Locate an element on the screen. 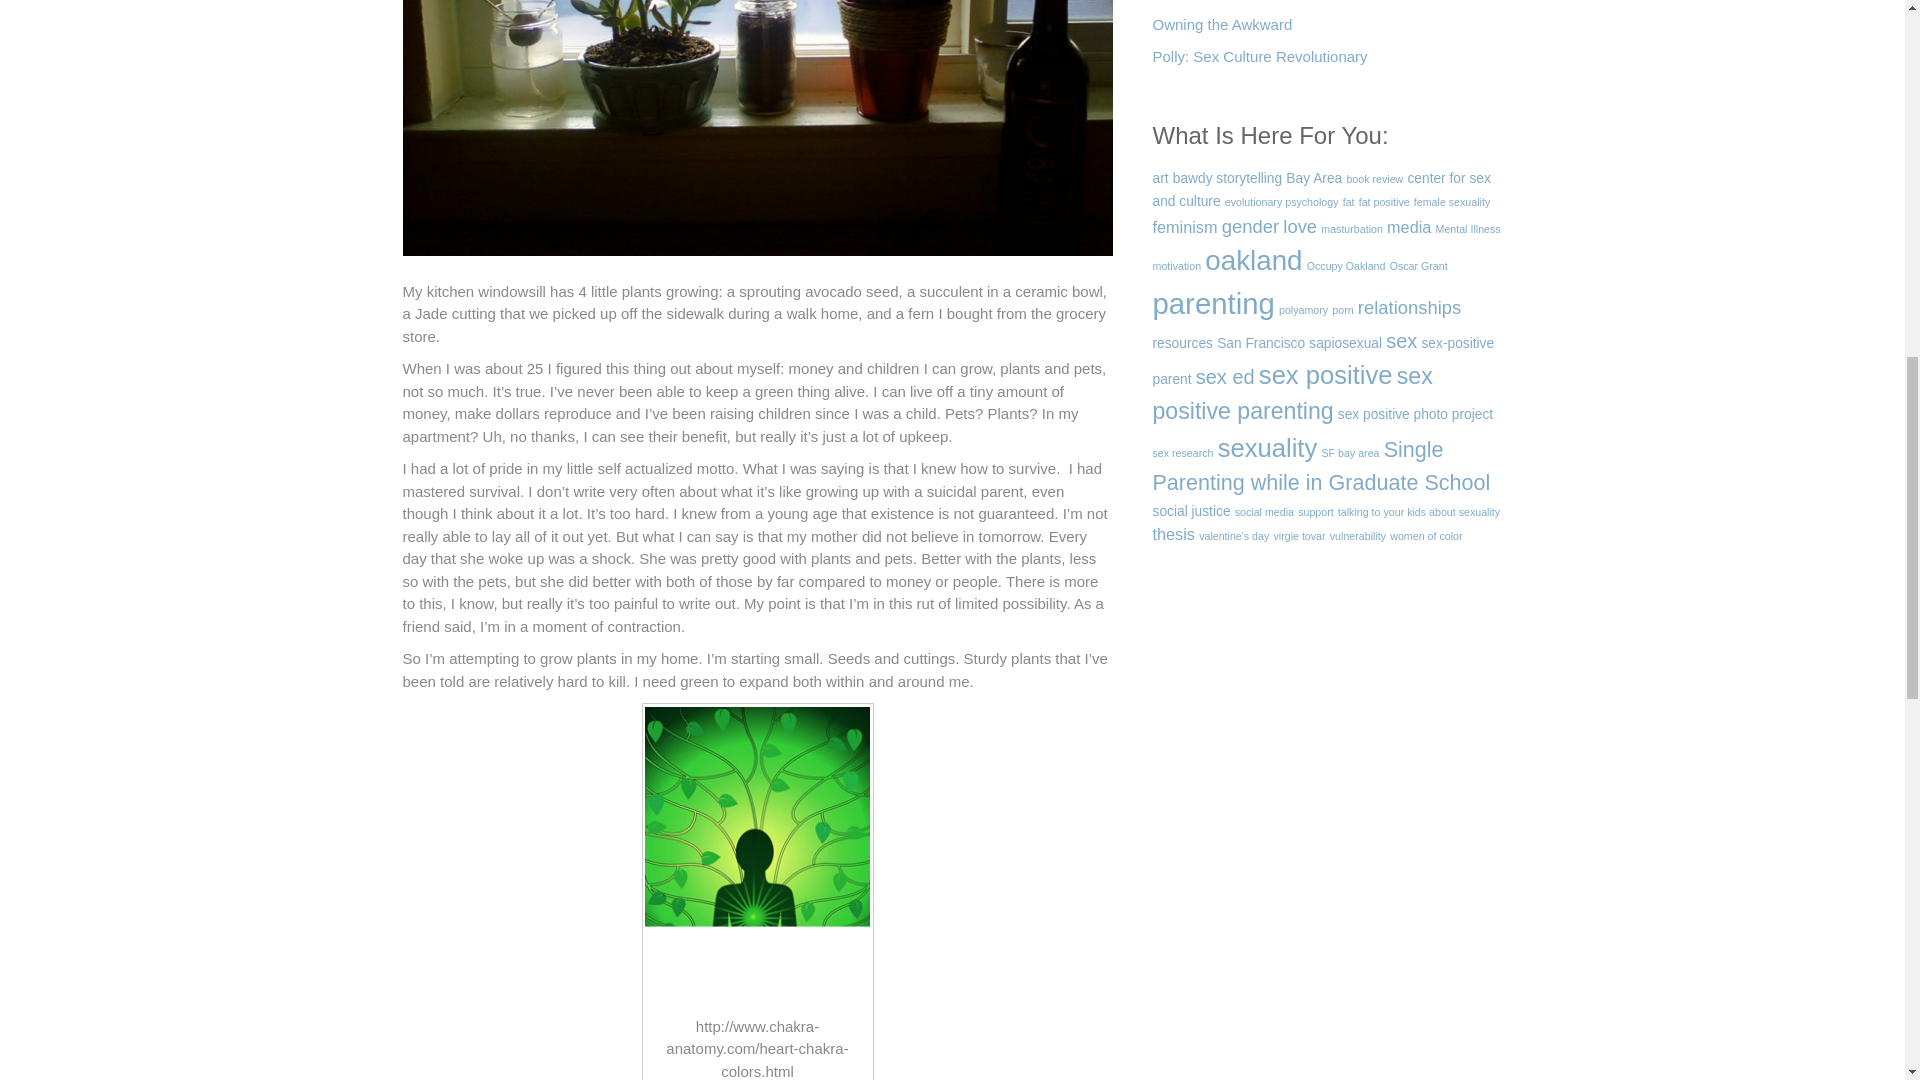 Image resolution: width=1920 pixels, height=1080 pixels. 3 topics is located at coordinates (1384, 202).